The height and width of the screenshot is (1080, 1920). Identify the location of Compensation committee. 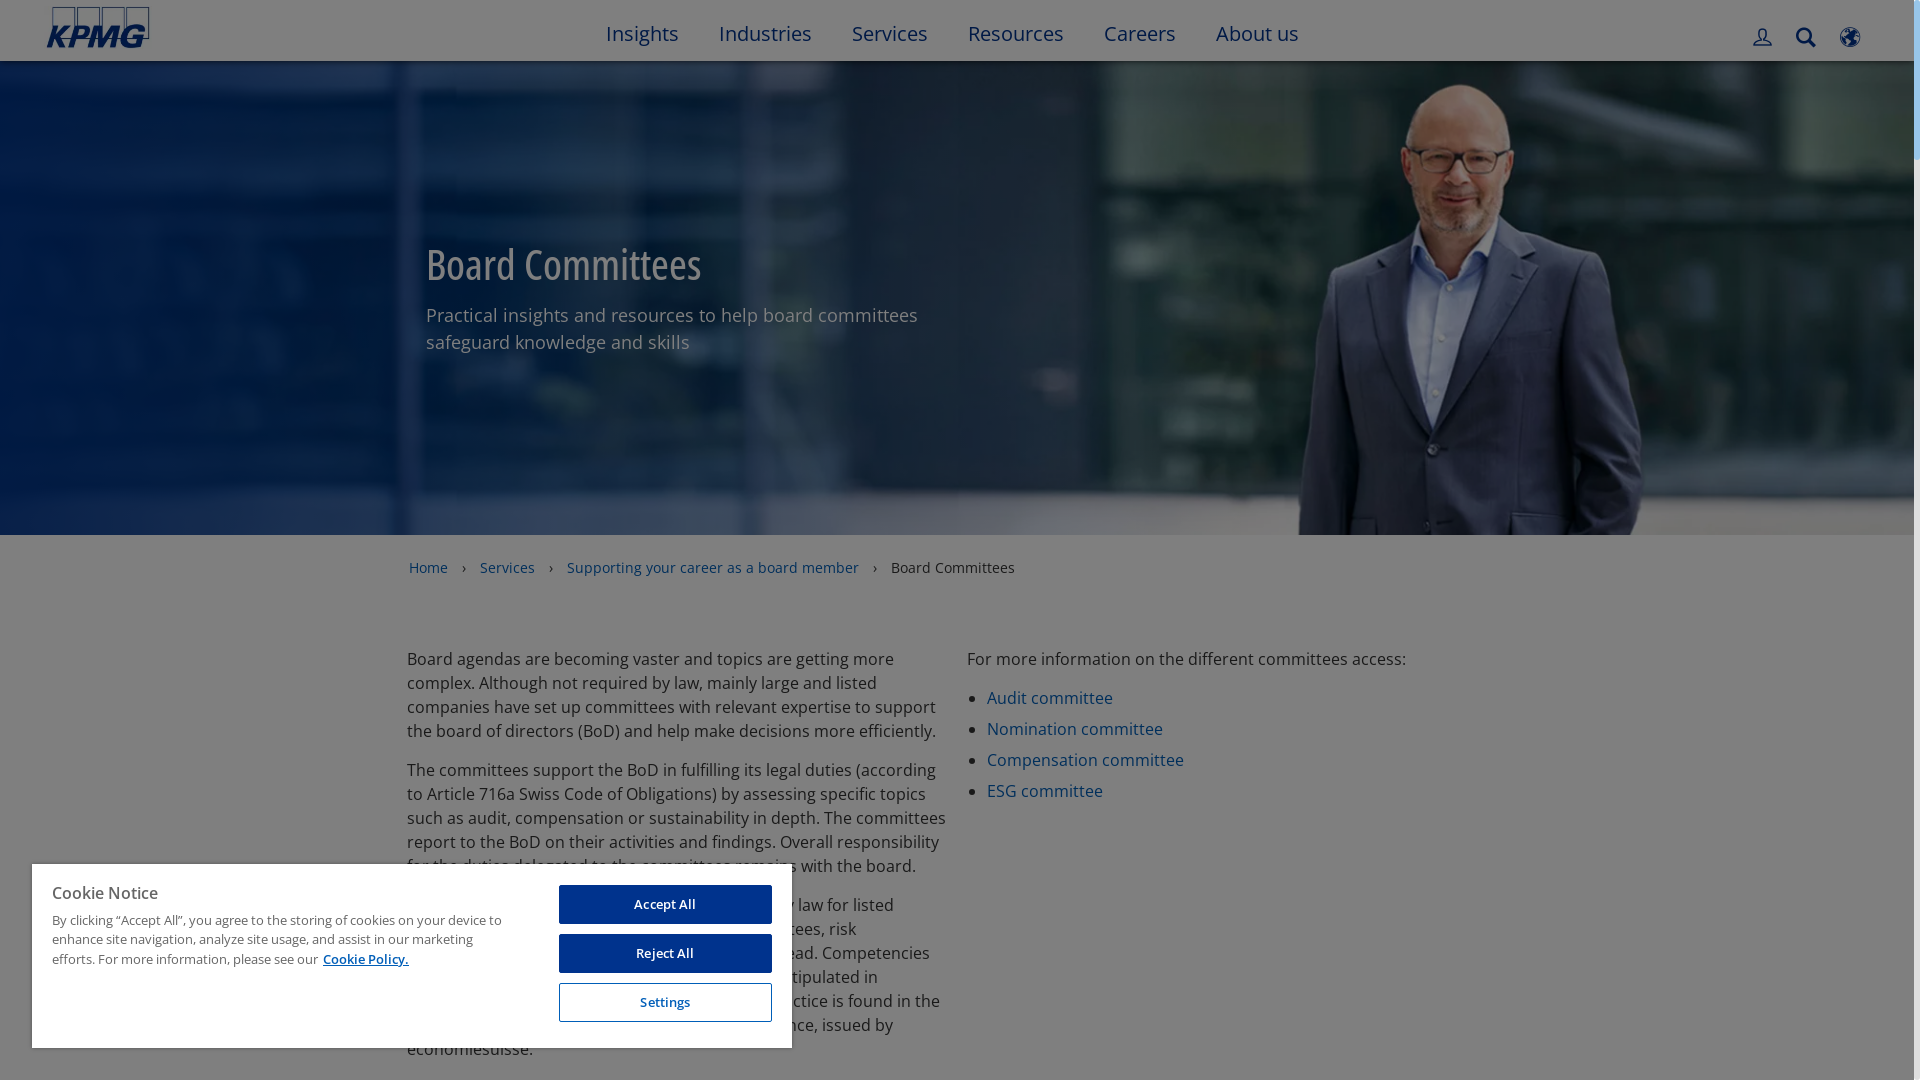
(1086, 760).